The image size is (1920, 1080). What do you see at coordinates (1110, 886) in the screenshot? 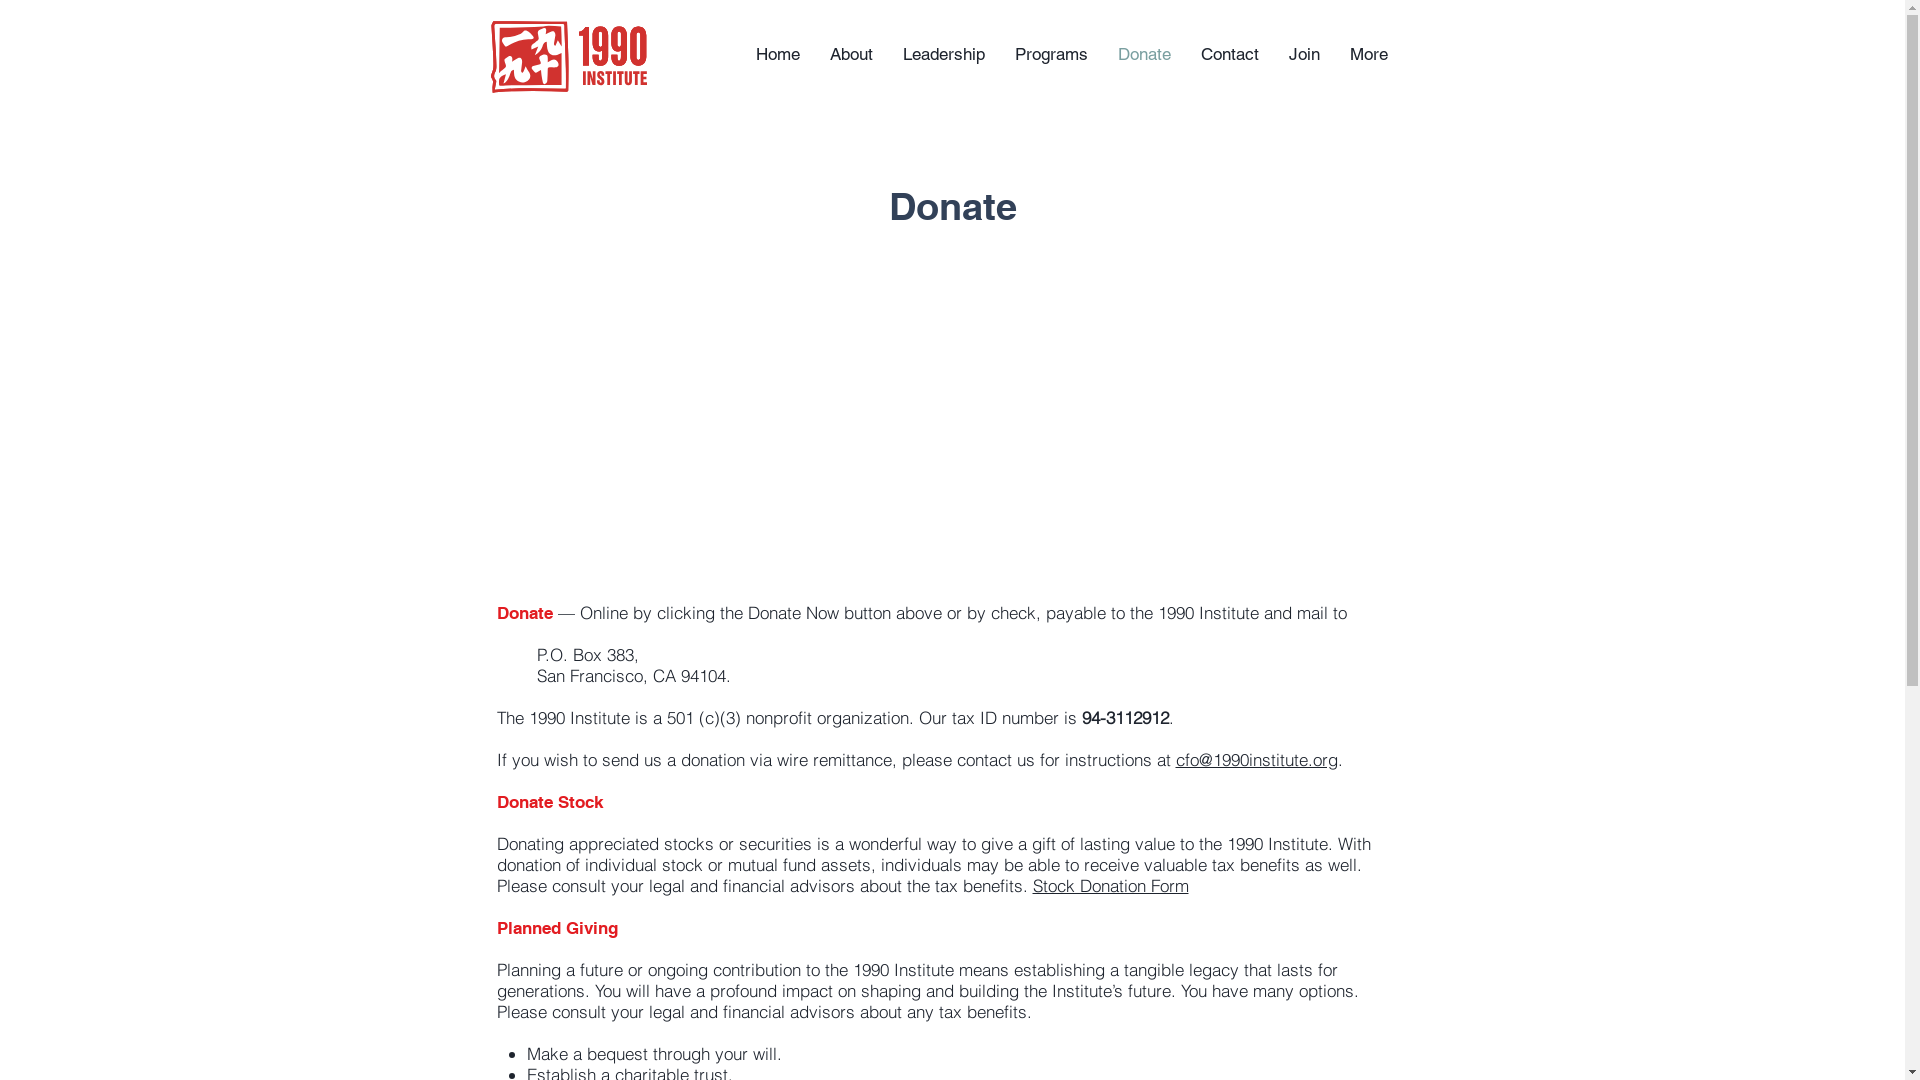
I see `Stock Donation Form` at bounding box center [1110, 886].